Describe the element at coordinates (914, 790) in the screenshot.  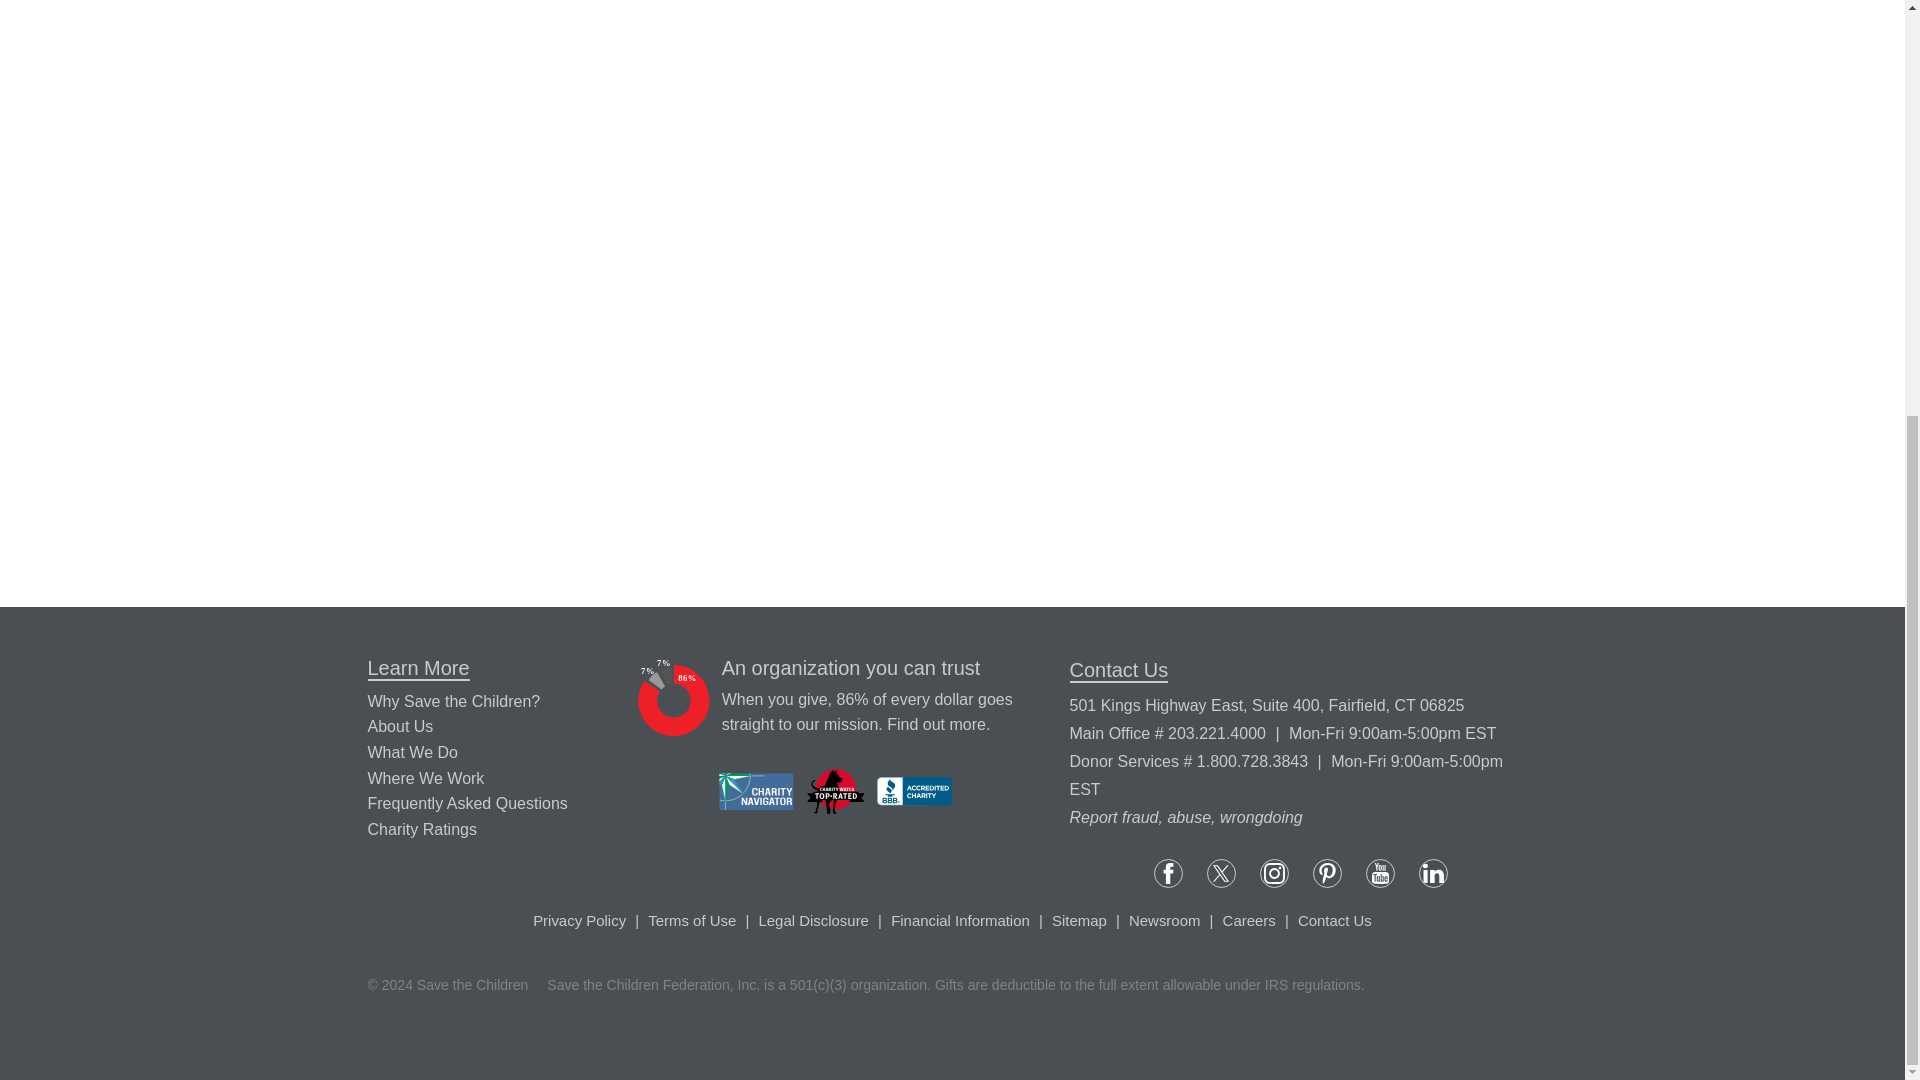
I see `Better Business Bureau` at that location.